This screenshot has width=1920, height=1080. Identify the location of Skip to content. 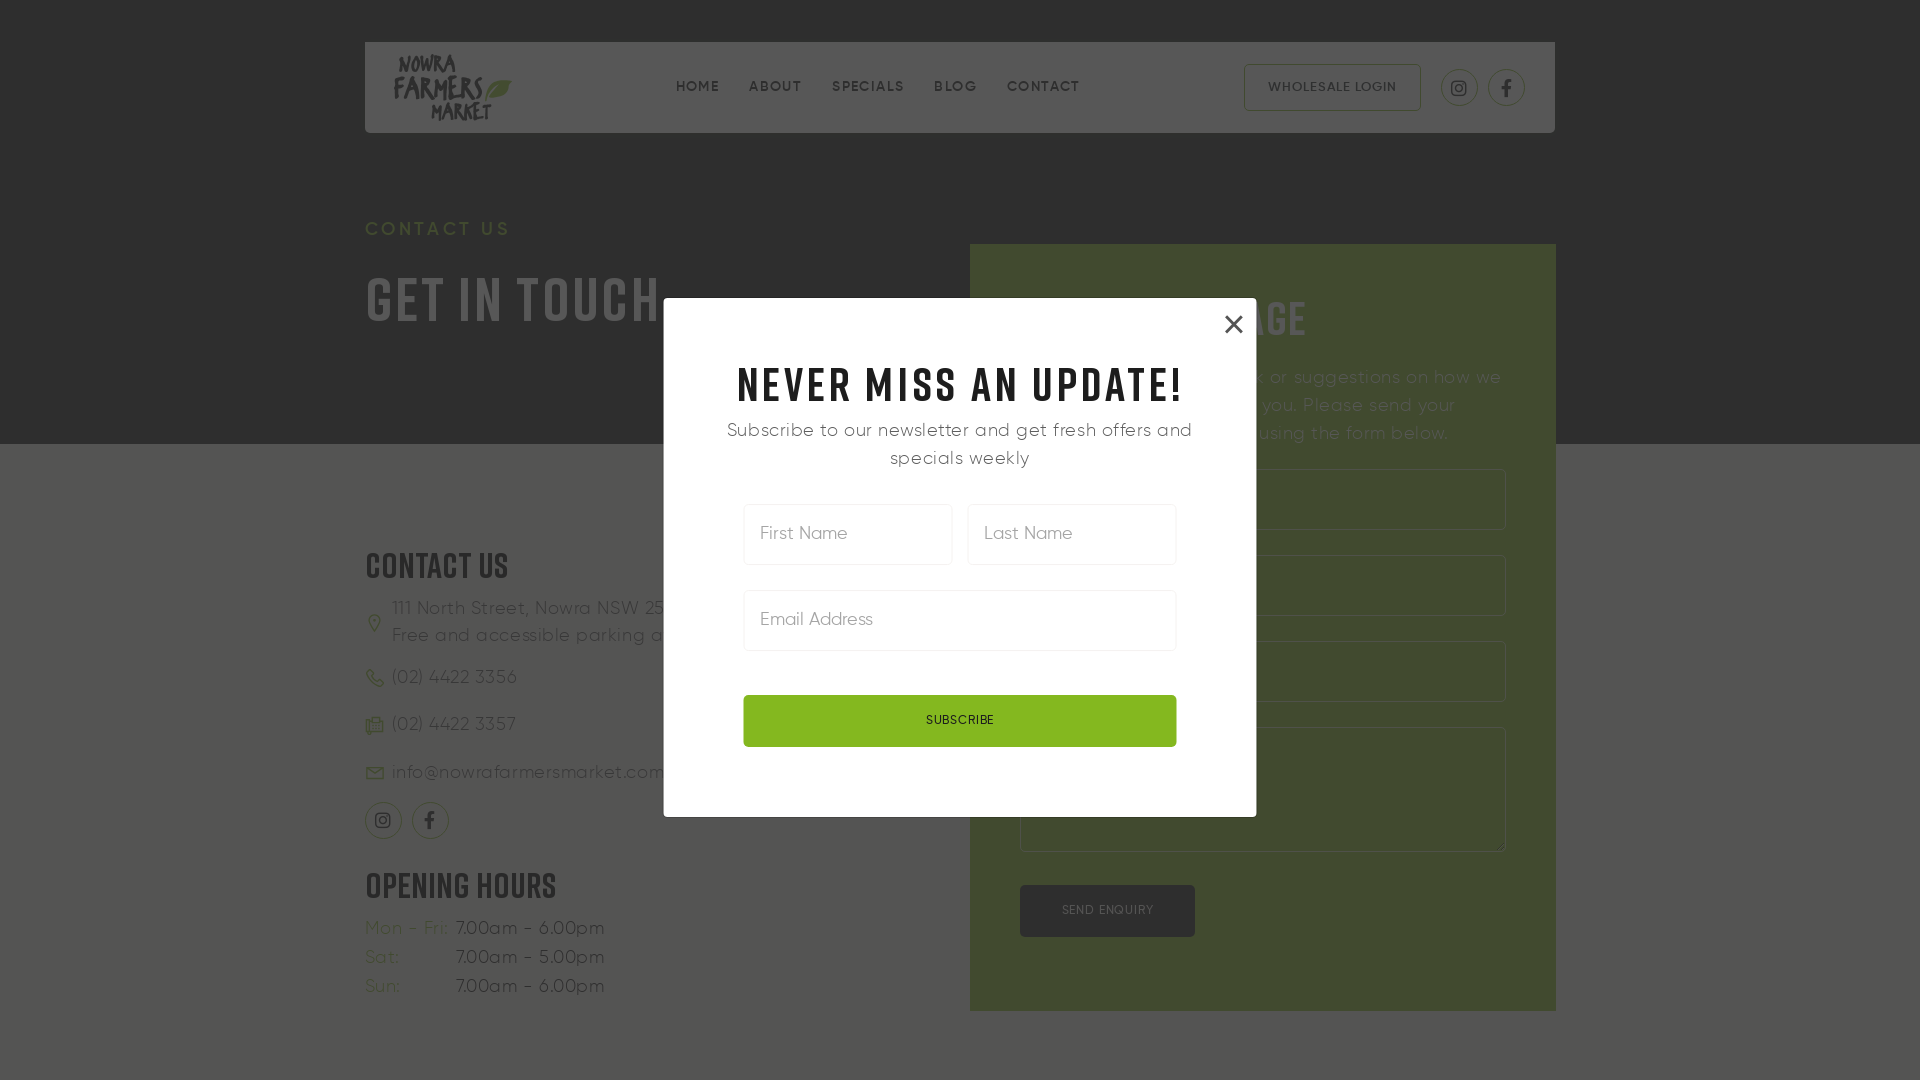
(364, 42).